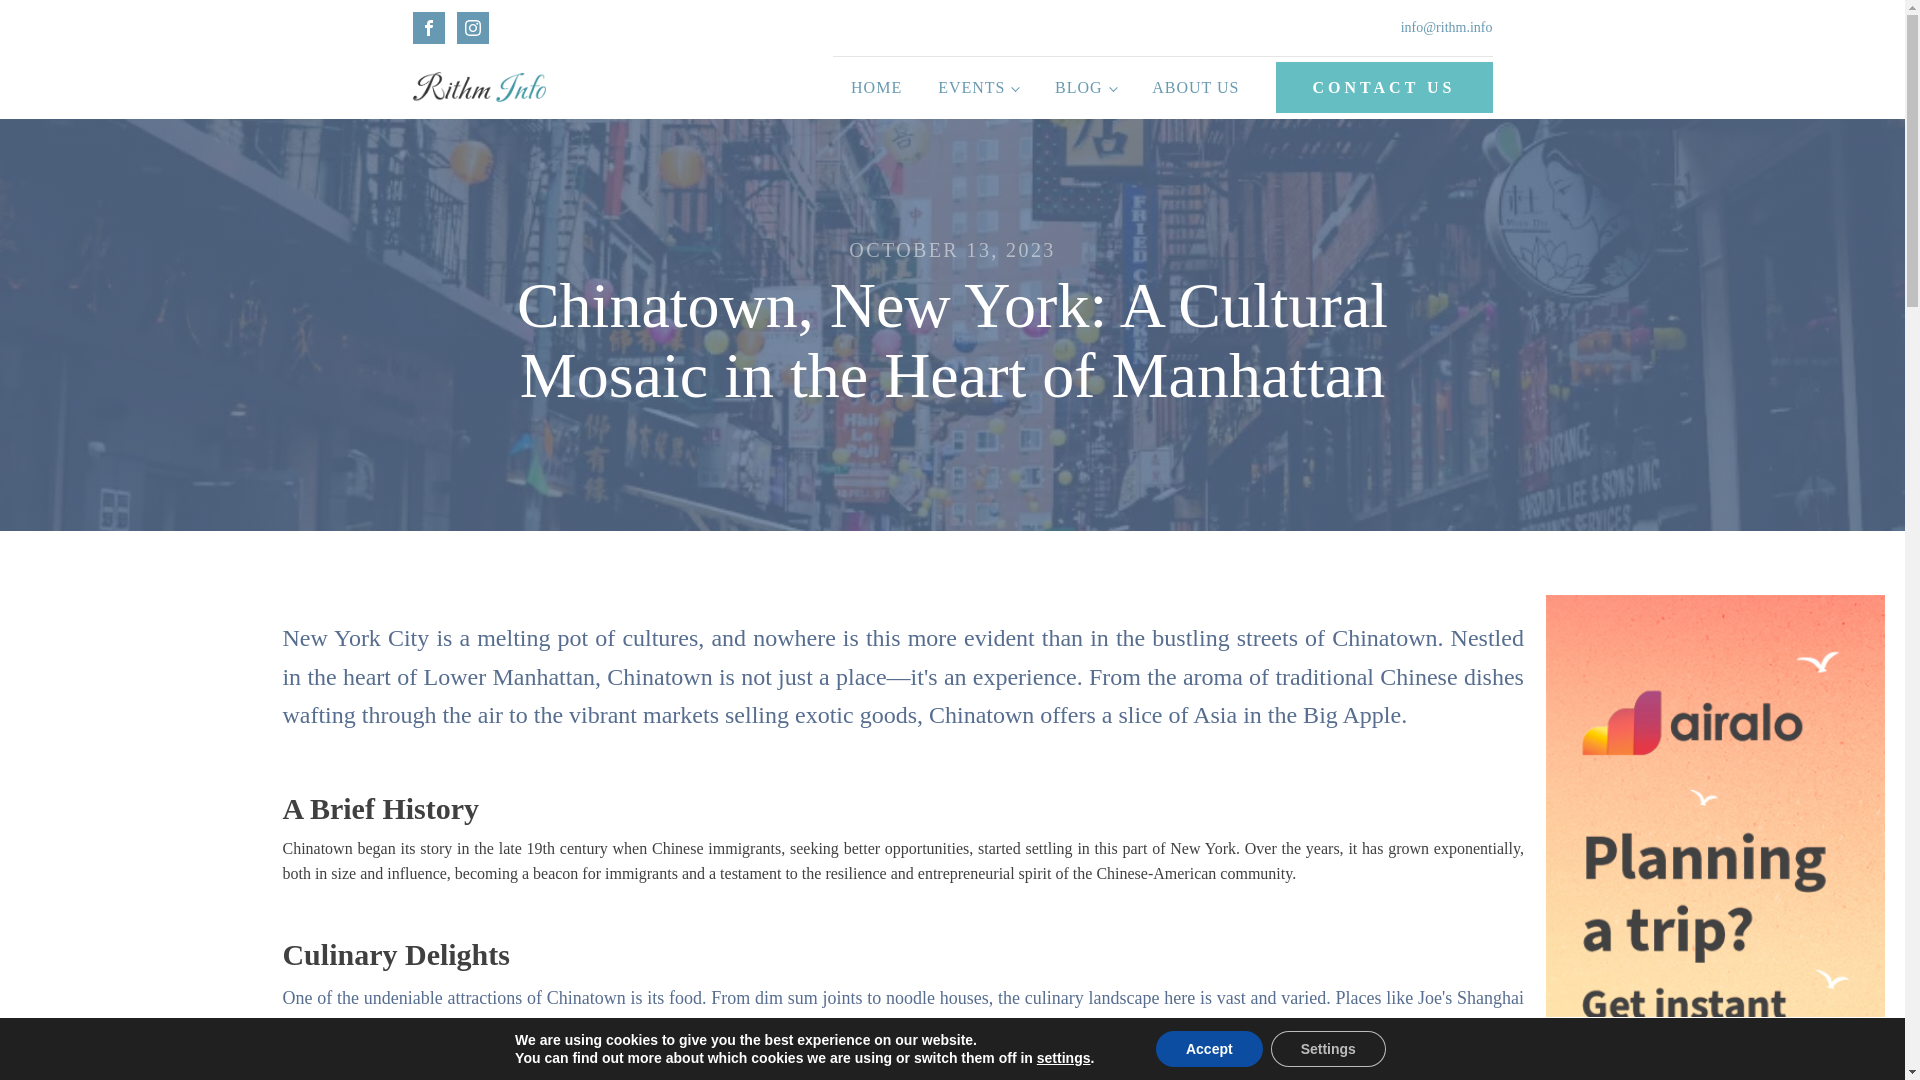 This screenshot has height=1080, width=1920. What do you see at coordinates (978, 88) in the screenshot?
I see `EVENTS` at bounding box center [978, 88].